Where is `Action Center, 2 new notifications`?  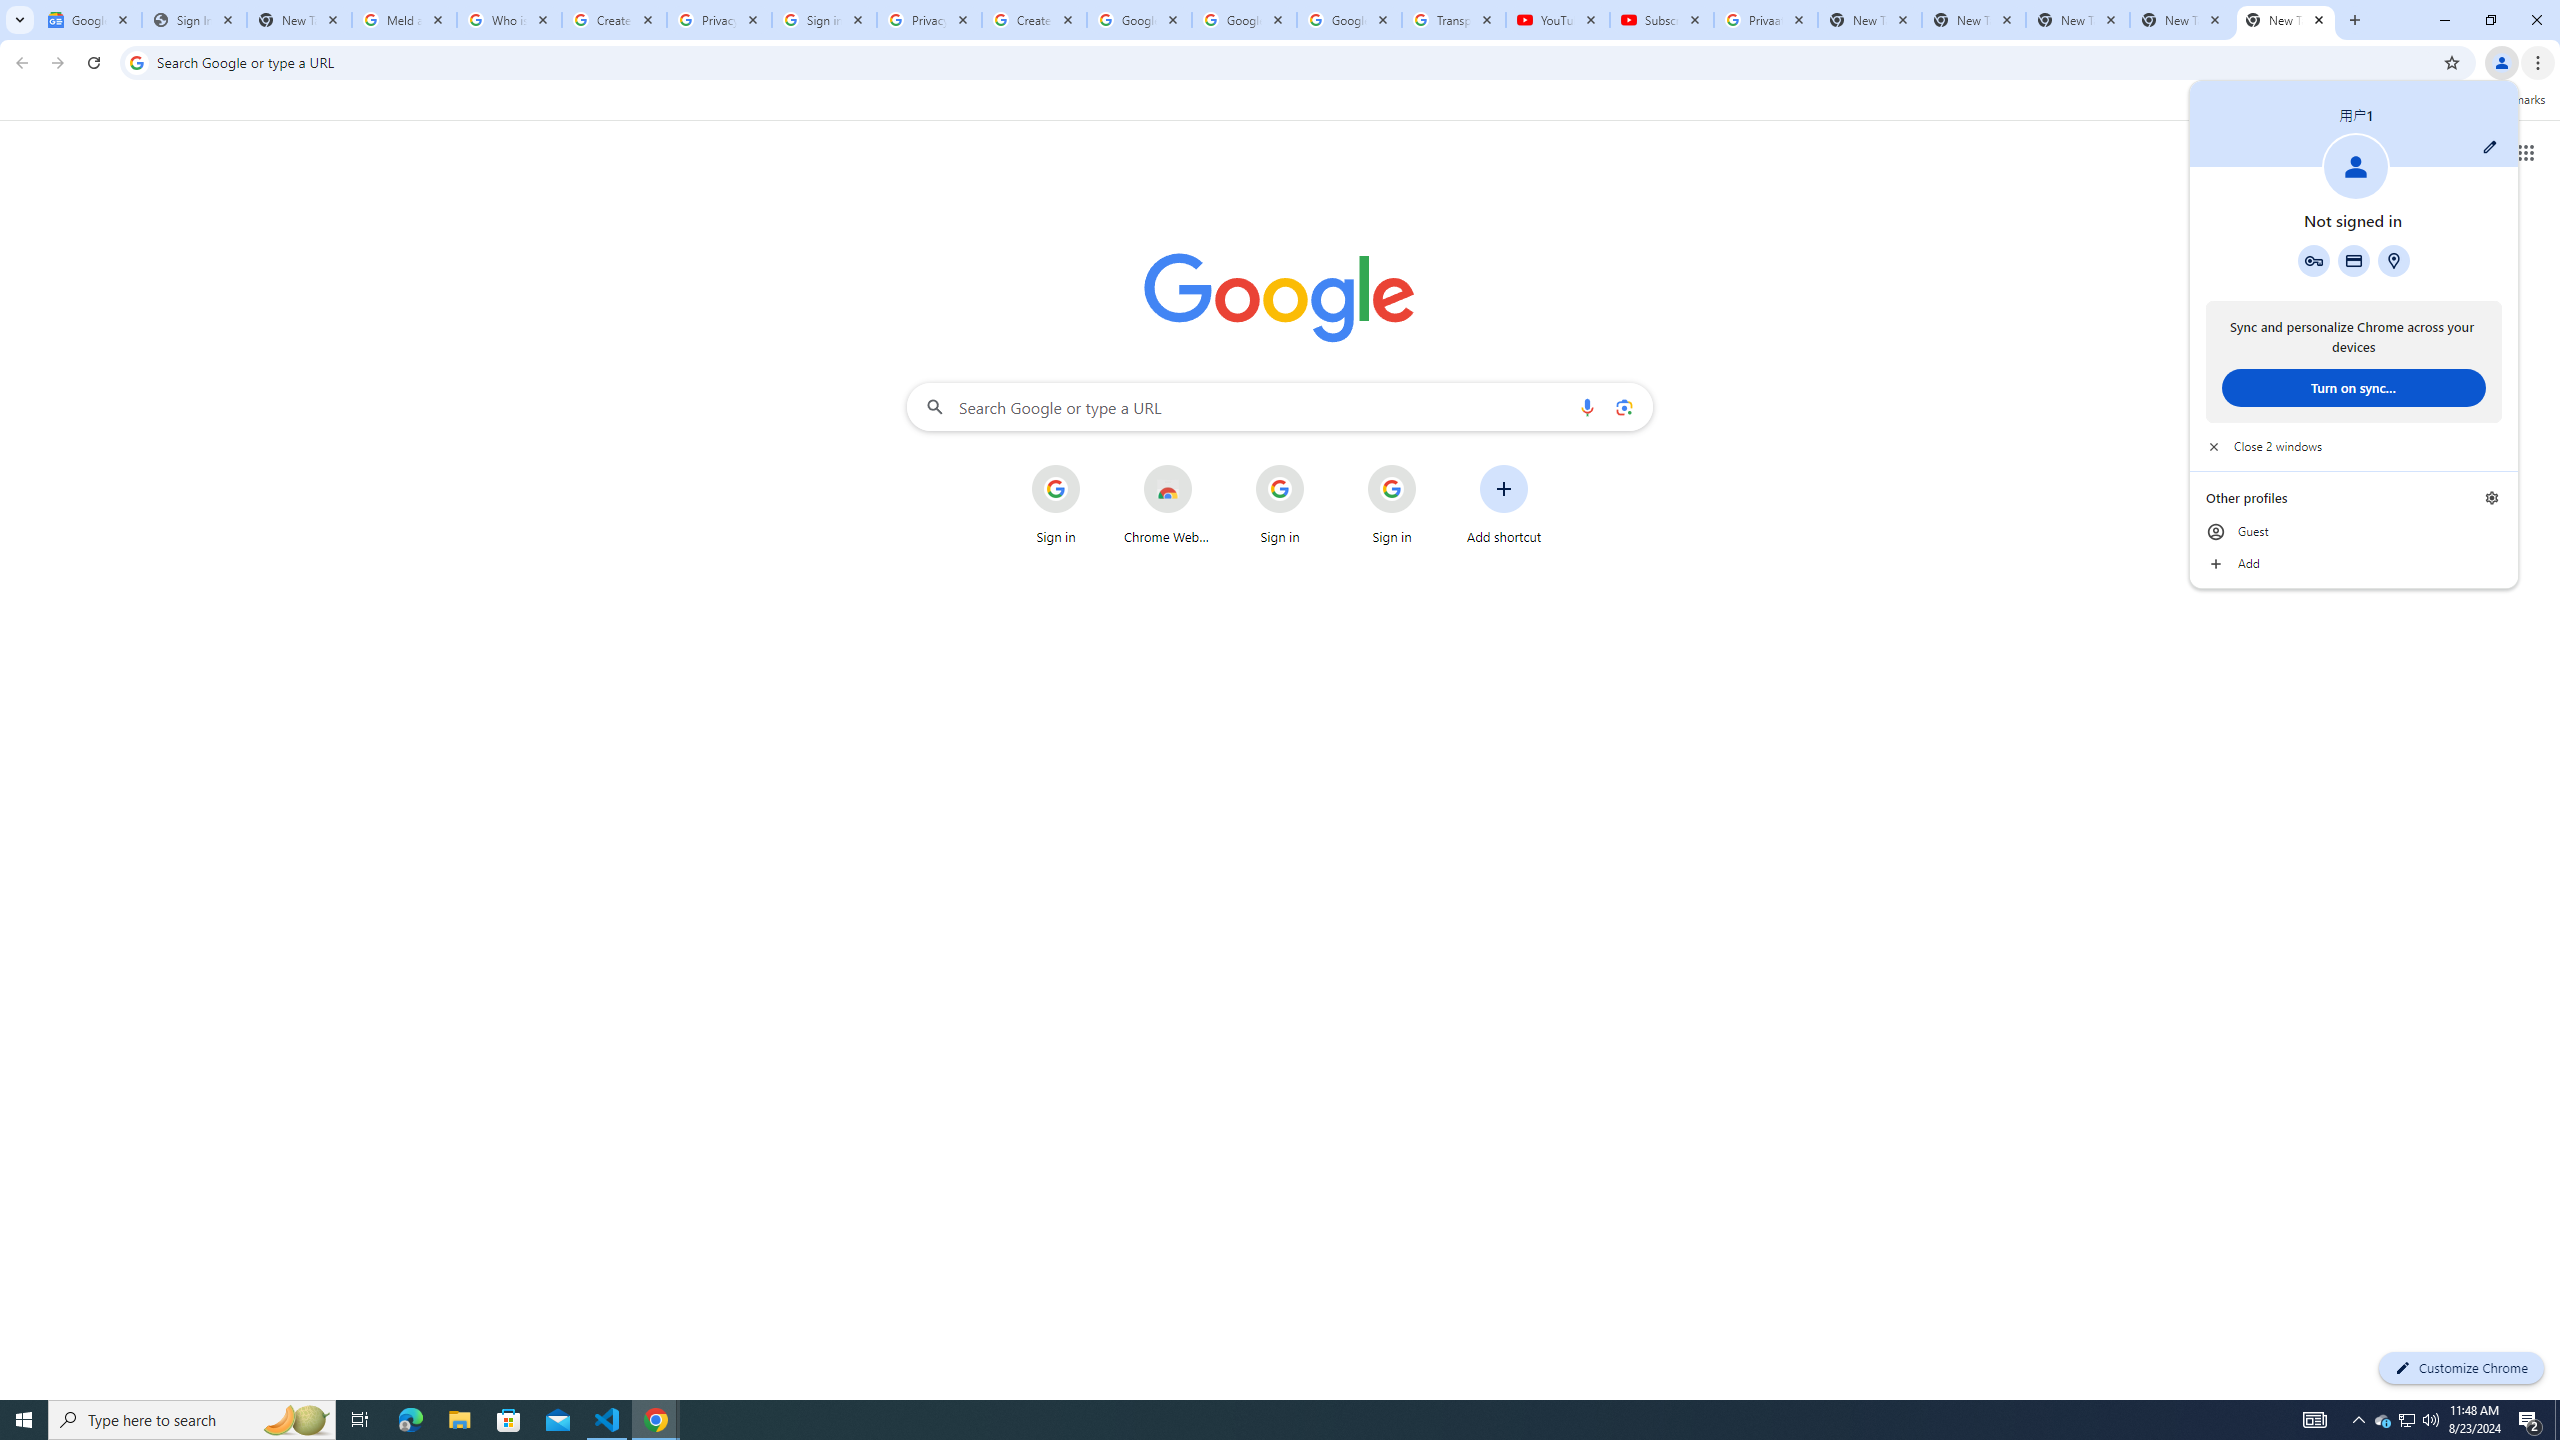 Action Center, 2 new notifications is located at coordinates (2354, 260).